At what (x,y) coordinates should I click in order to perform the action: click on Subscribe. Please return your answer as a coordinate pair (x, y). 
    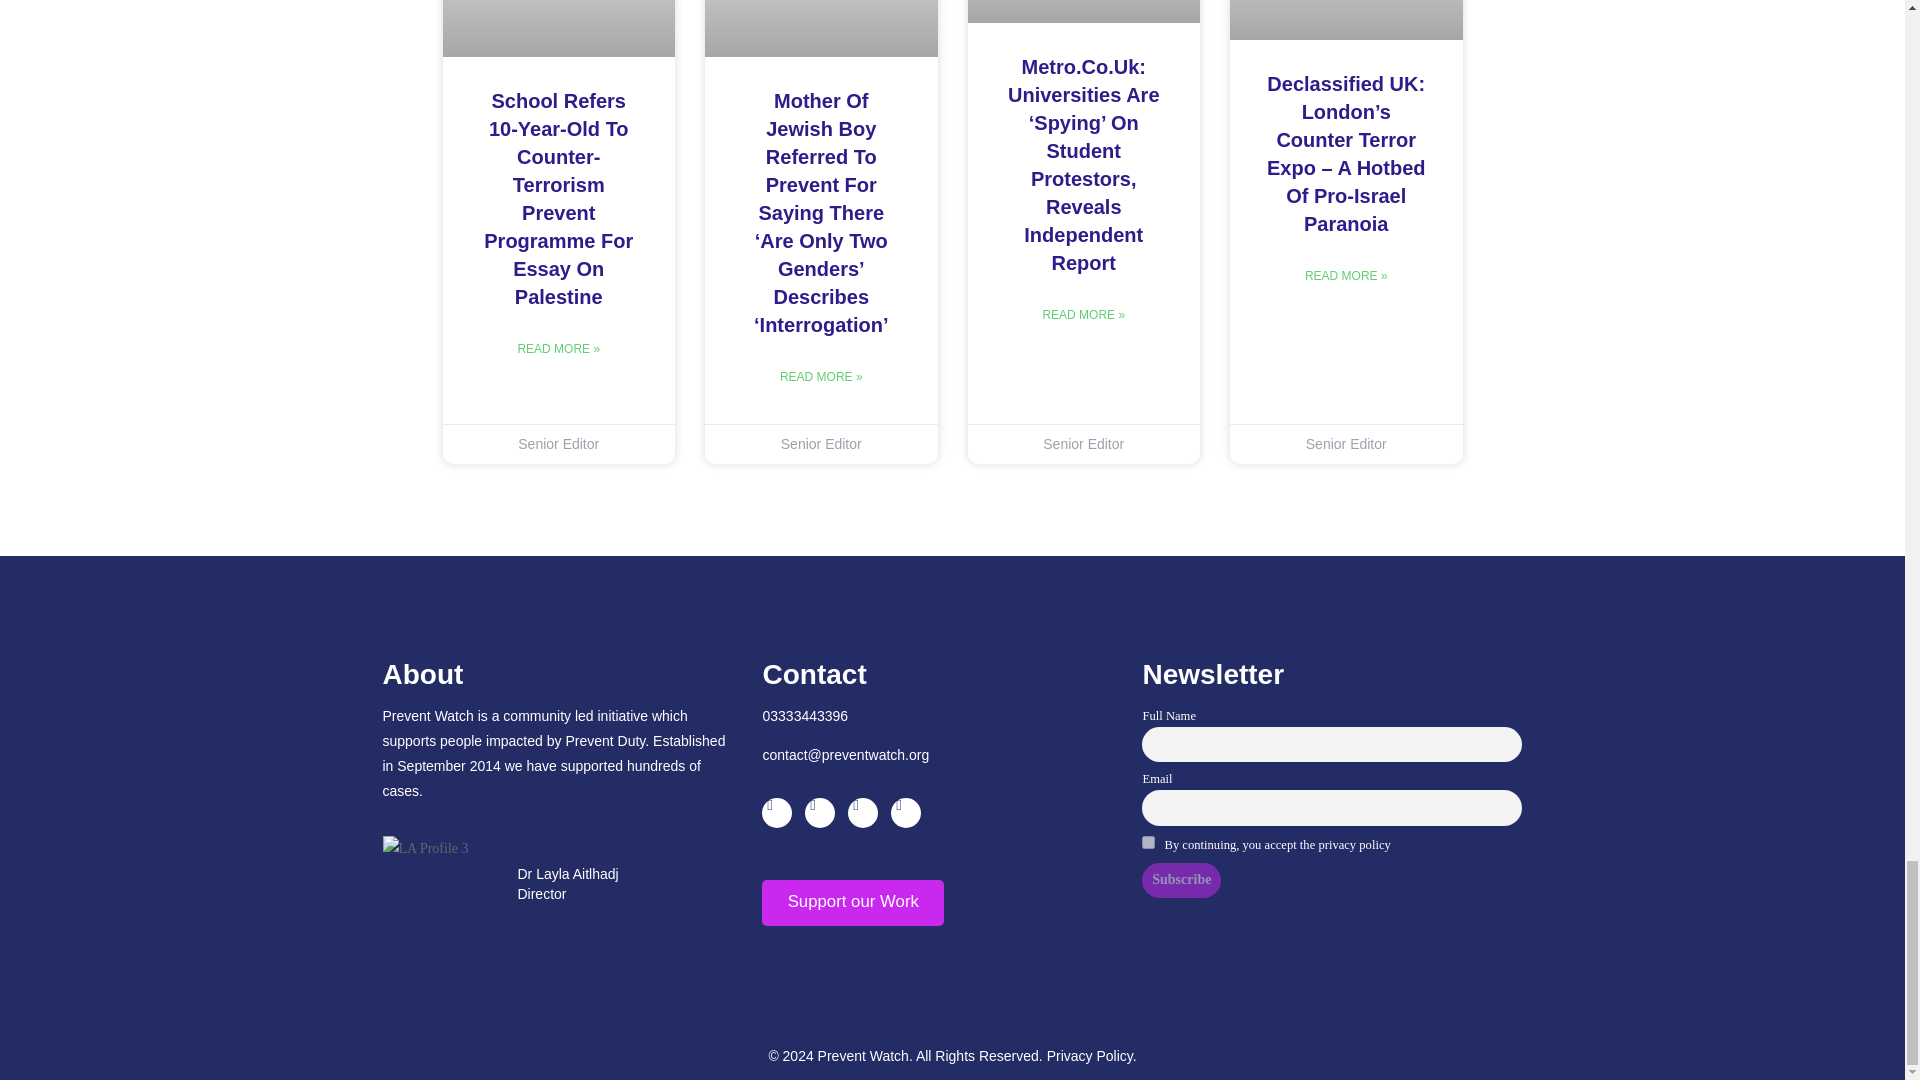
    Looking at the image, I should click on (1182, 880).